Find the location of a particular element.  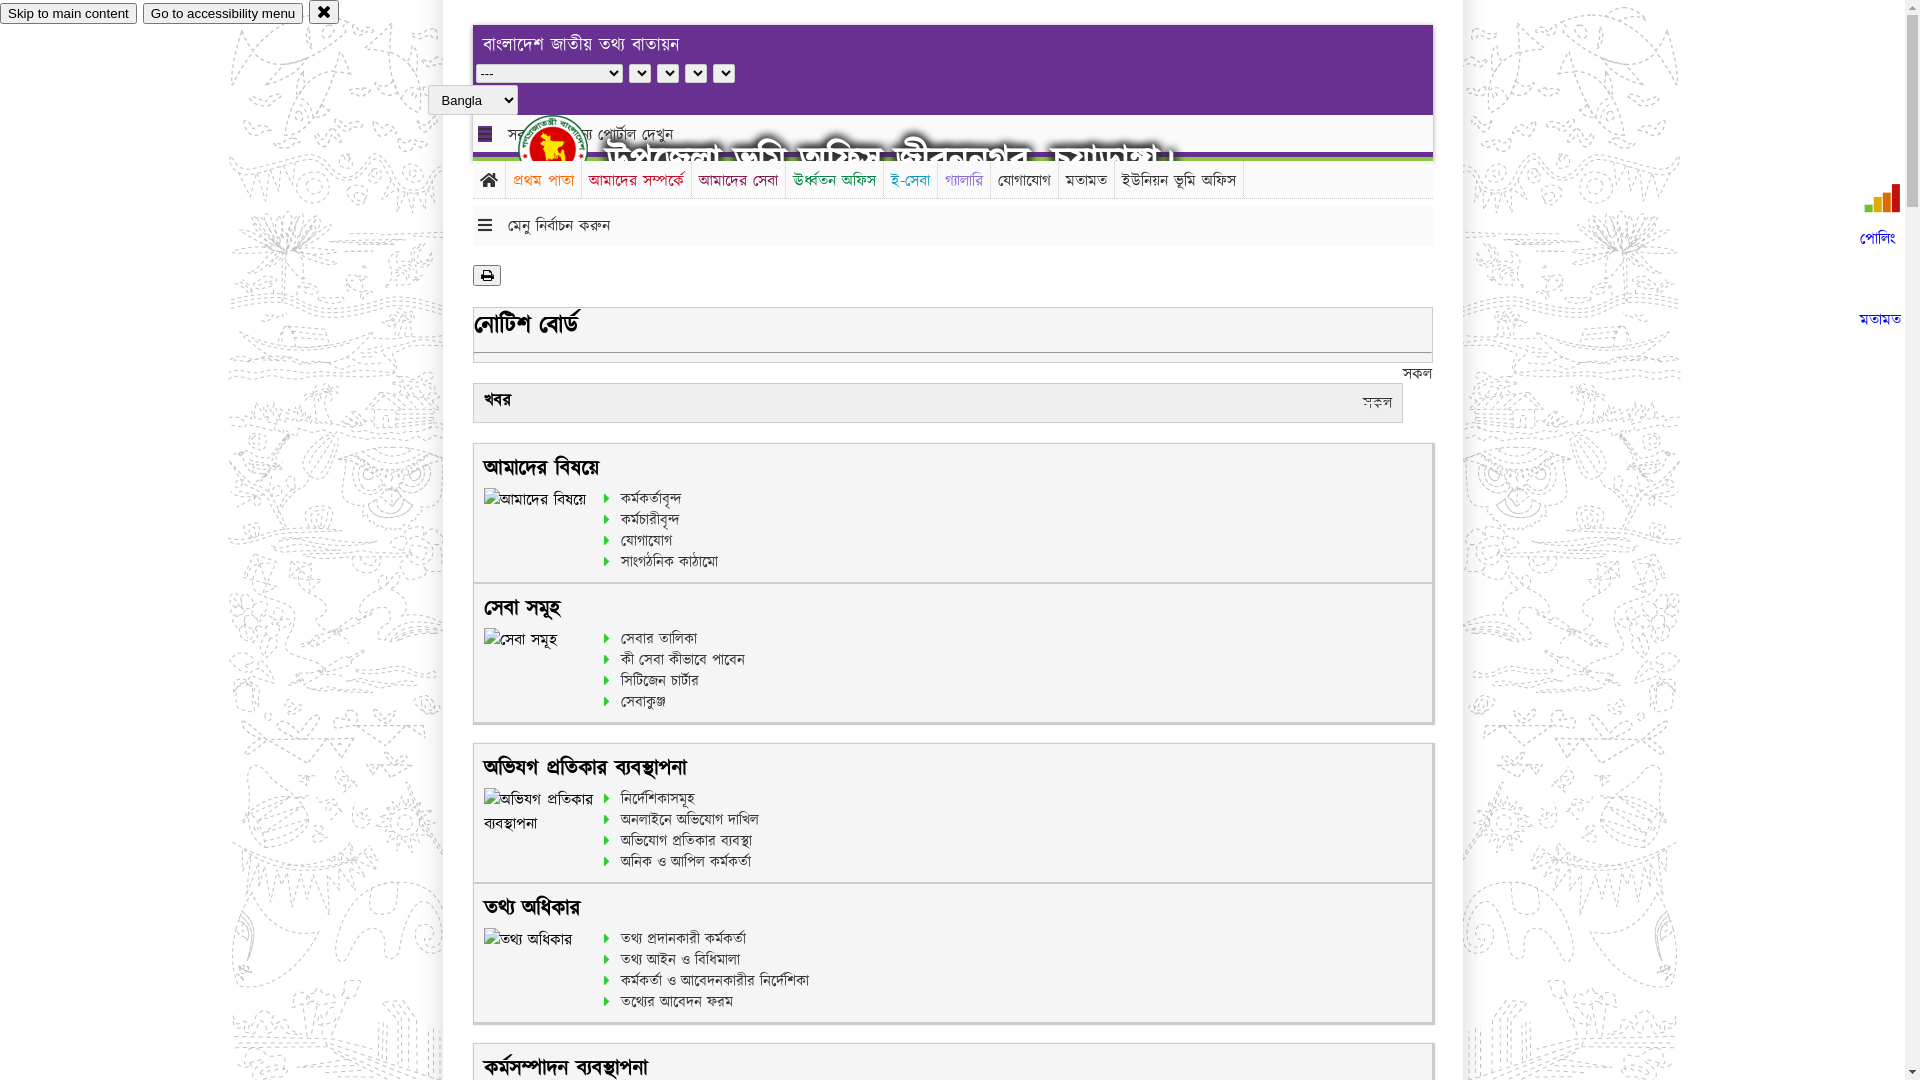


                
             is located at coordinates (570, 149).